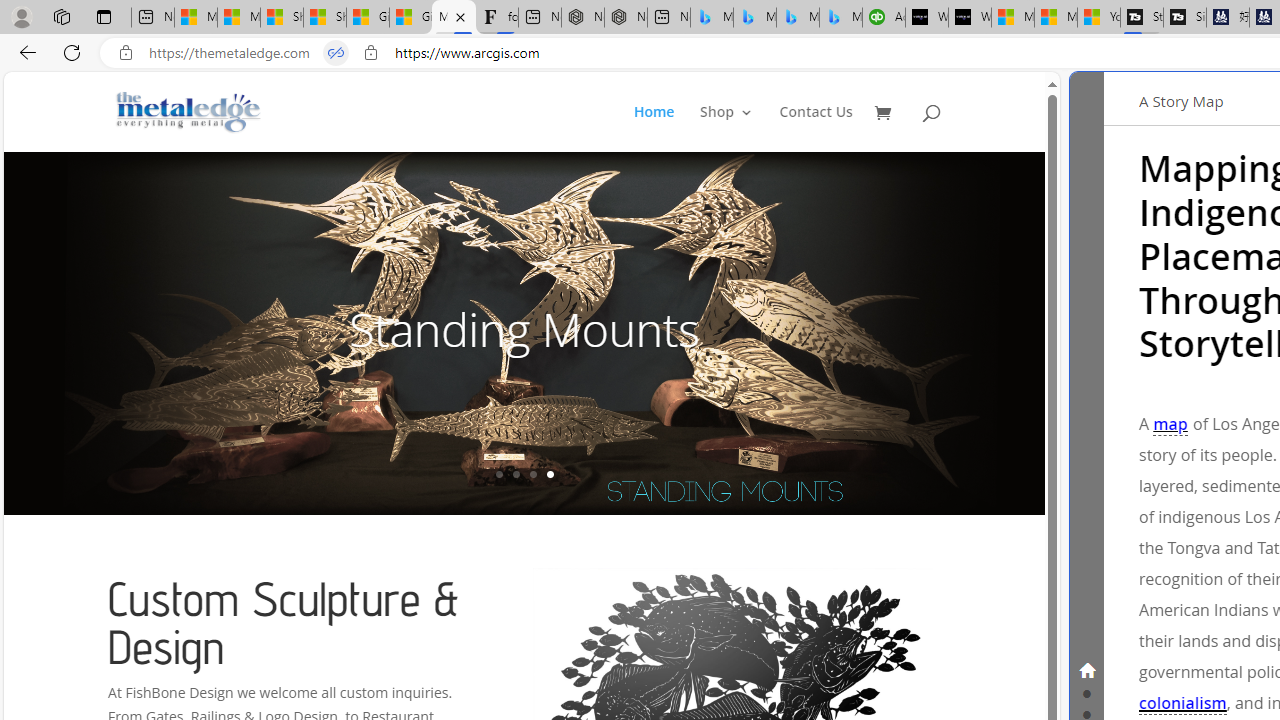 The image size is (1280, 720). What do you see at coordinates (1181, 100) in the screenshot?
I see `A Story Map` at bounding box center [1181, 100].